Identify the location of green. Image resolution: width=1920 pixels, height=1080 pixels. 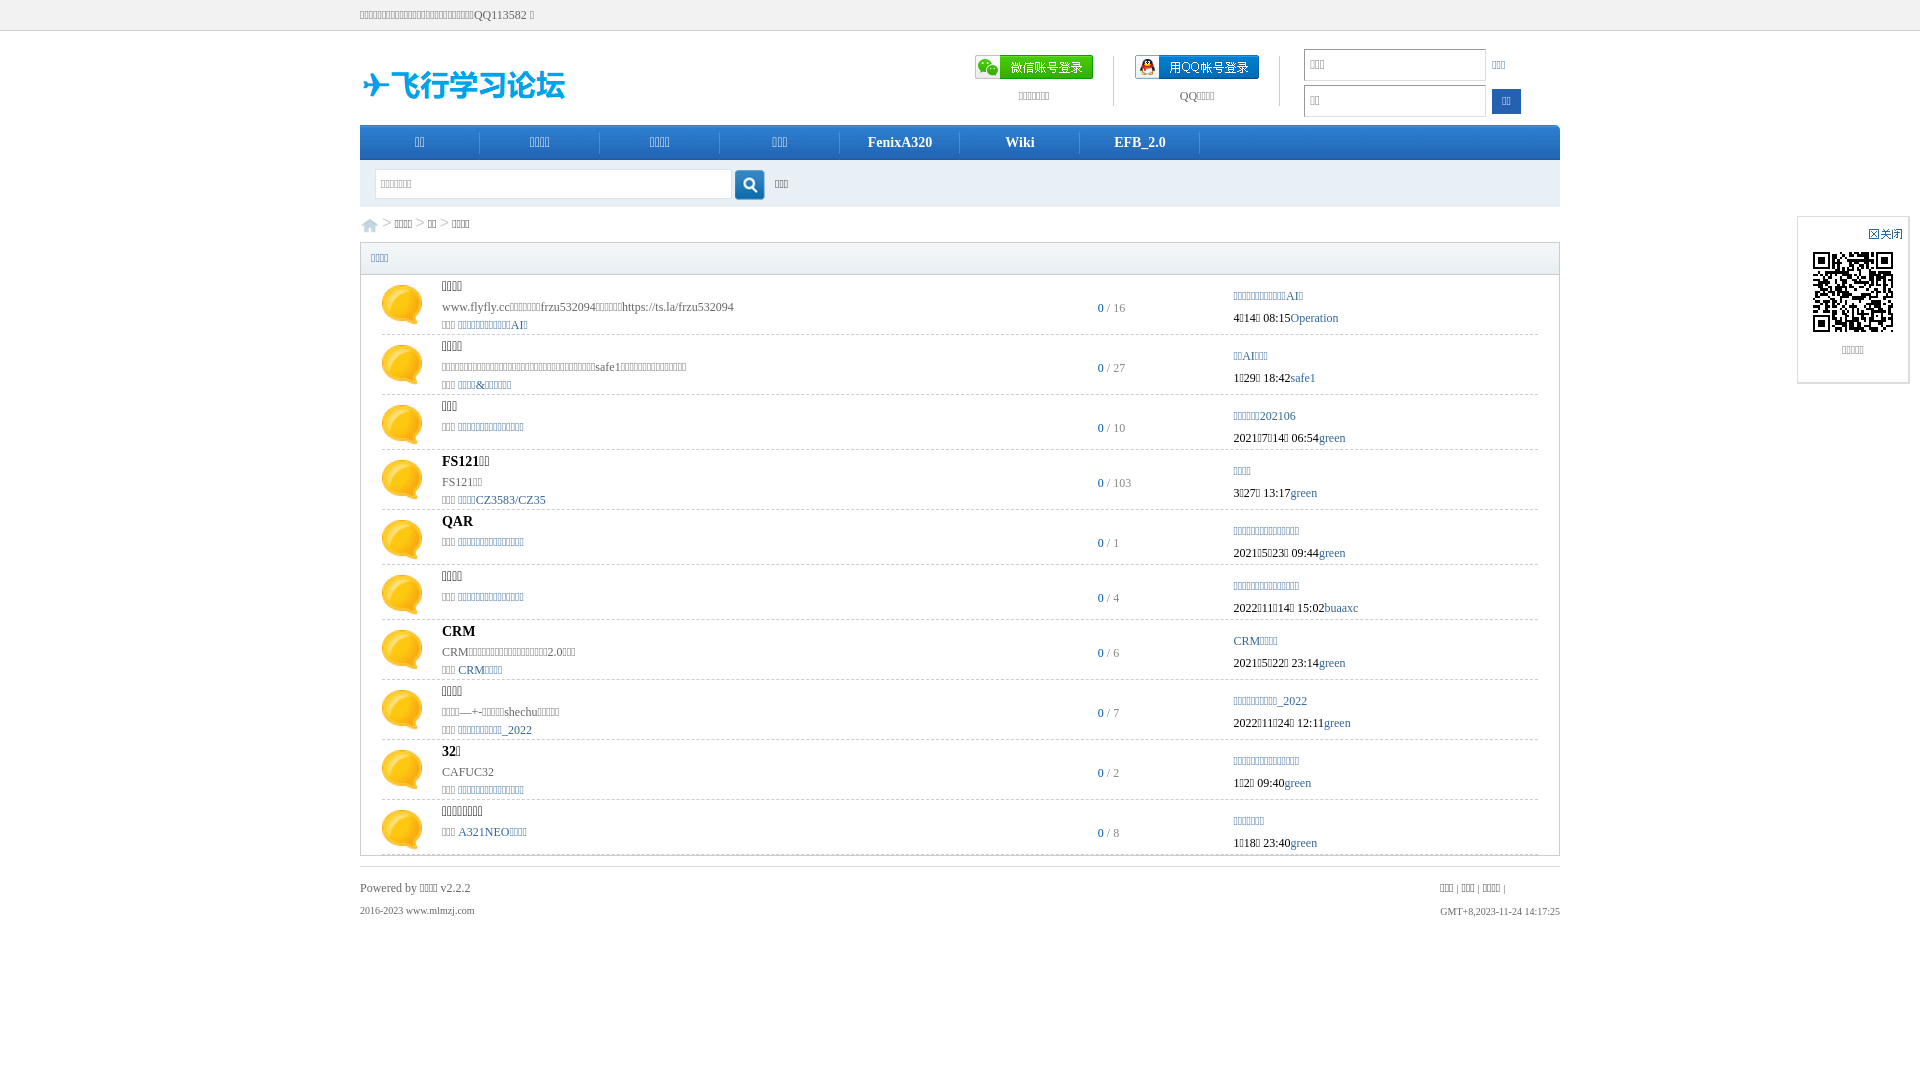
(1332, 438).